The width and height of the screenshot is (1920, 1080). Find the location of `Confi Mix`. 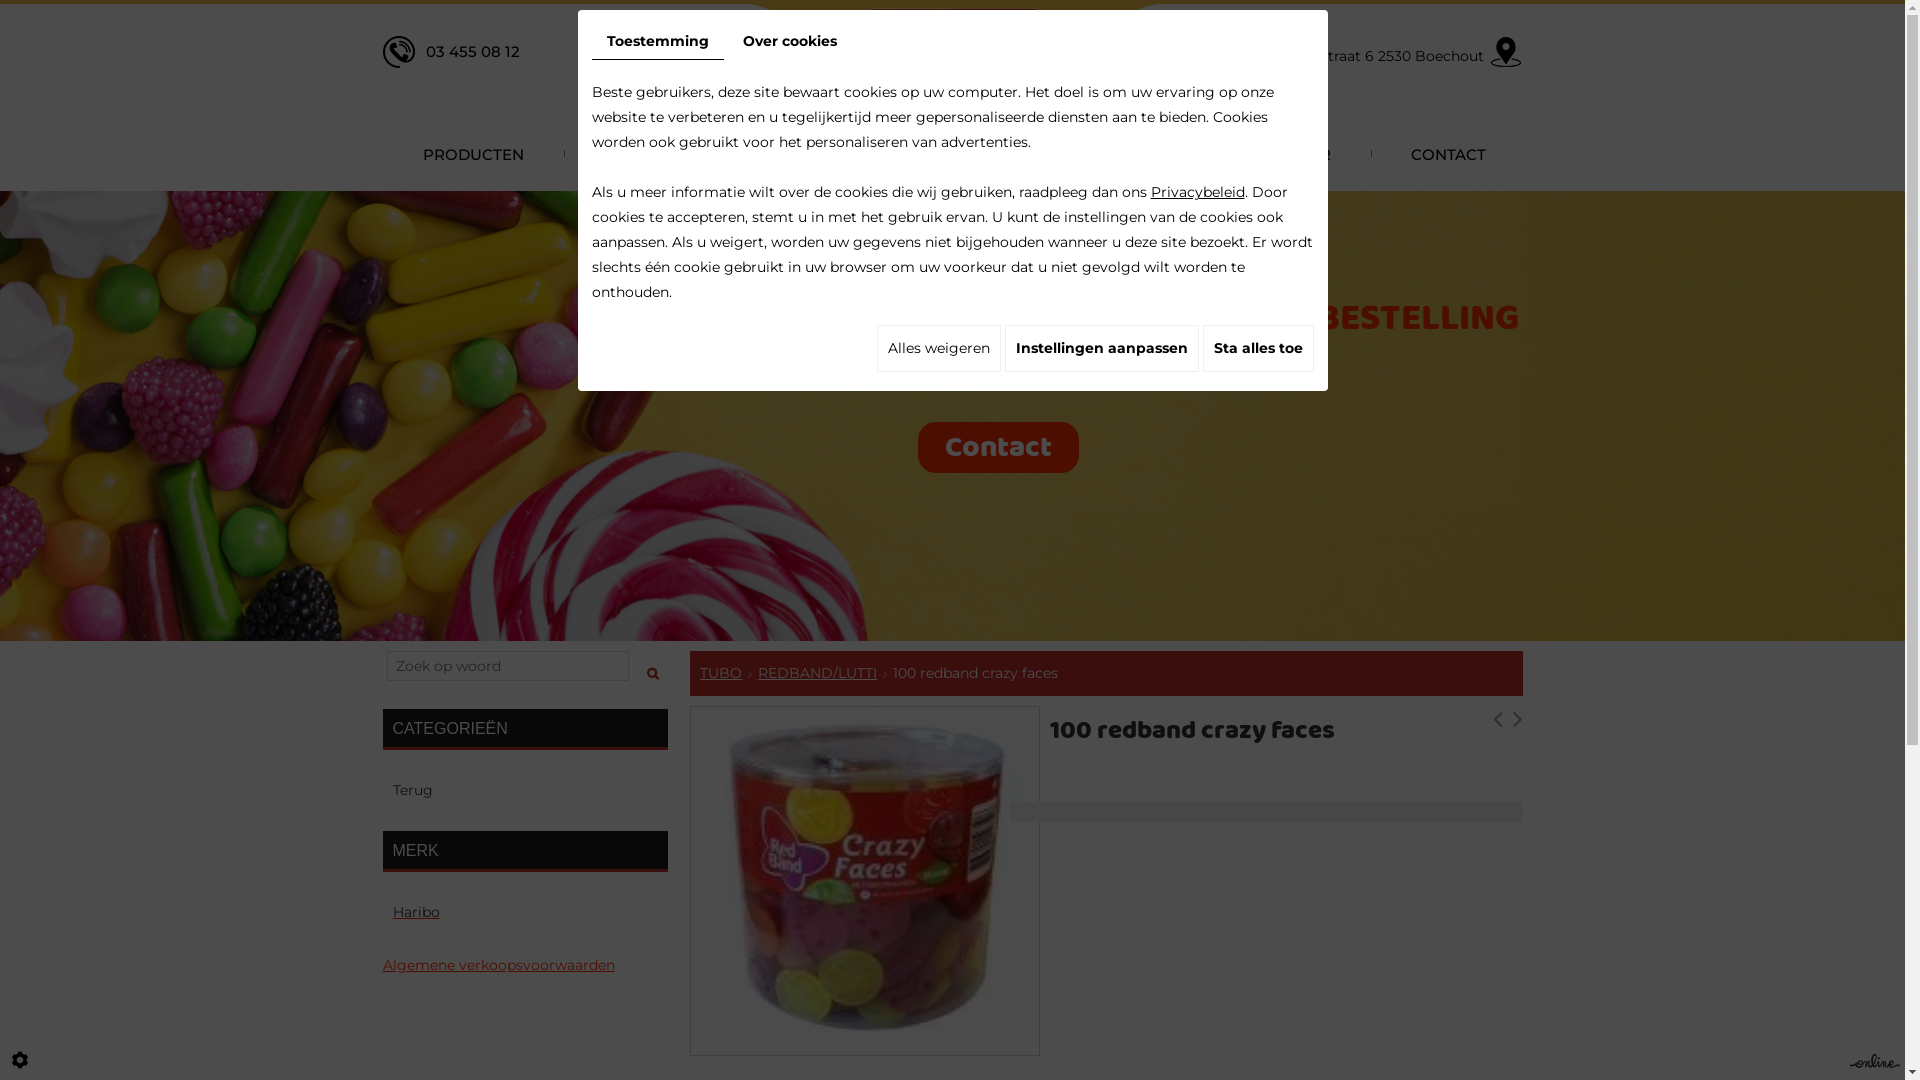

Confi Mix is located at coordinates (952, 53).